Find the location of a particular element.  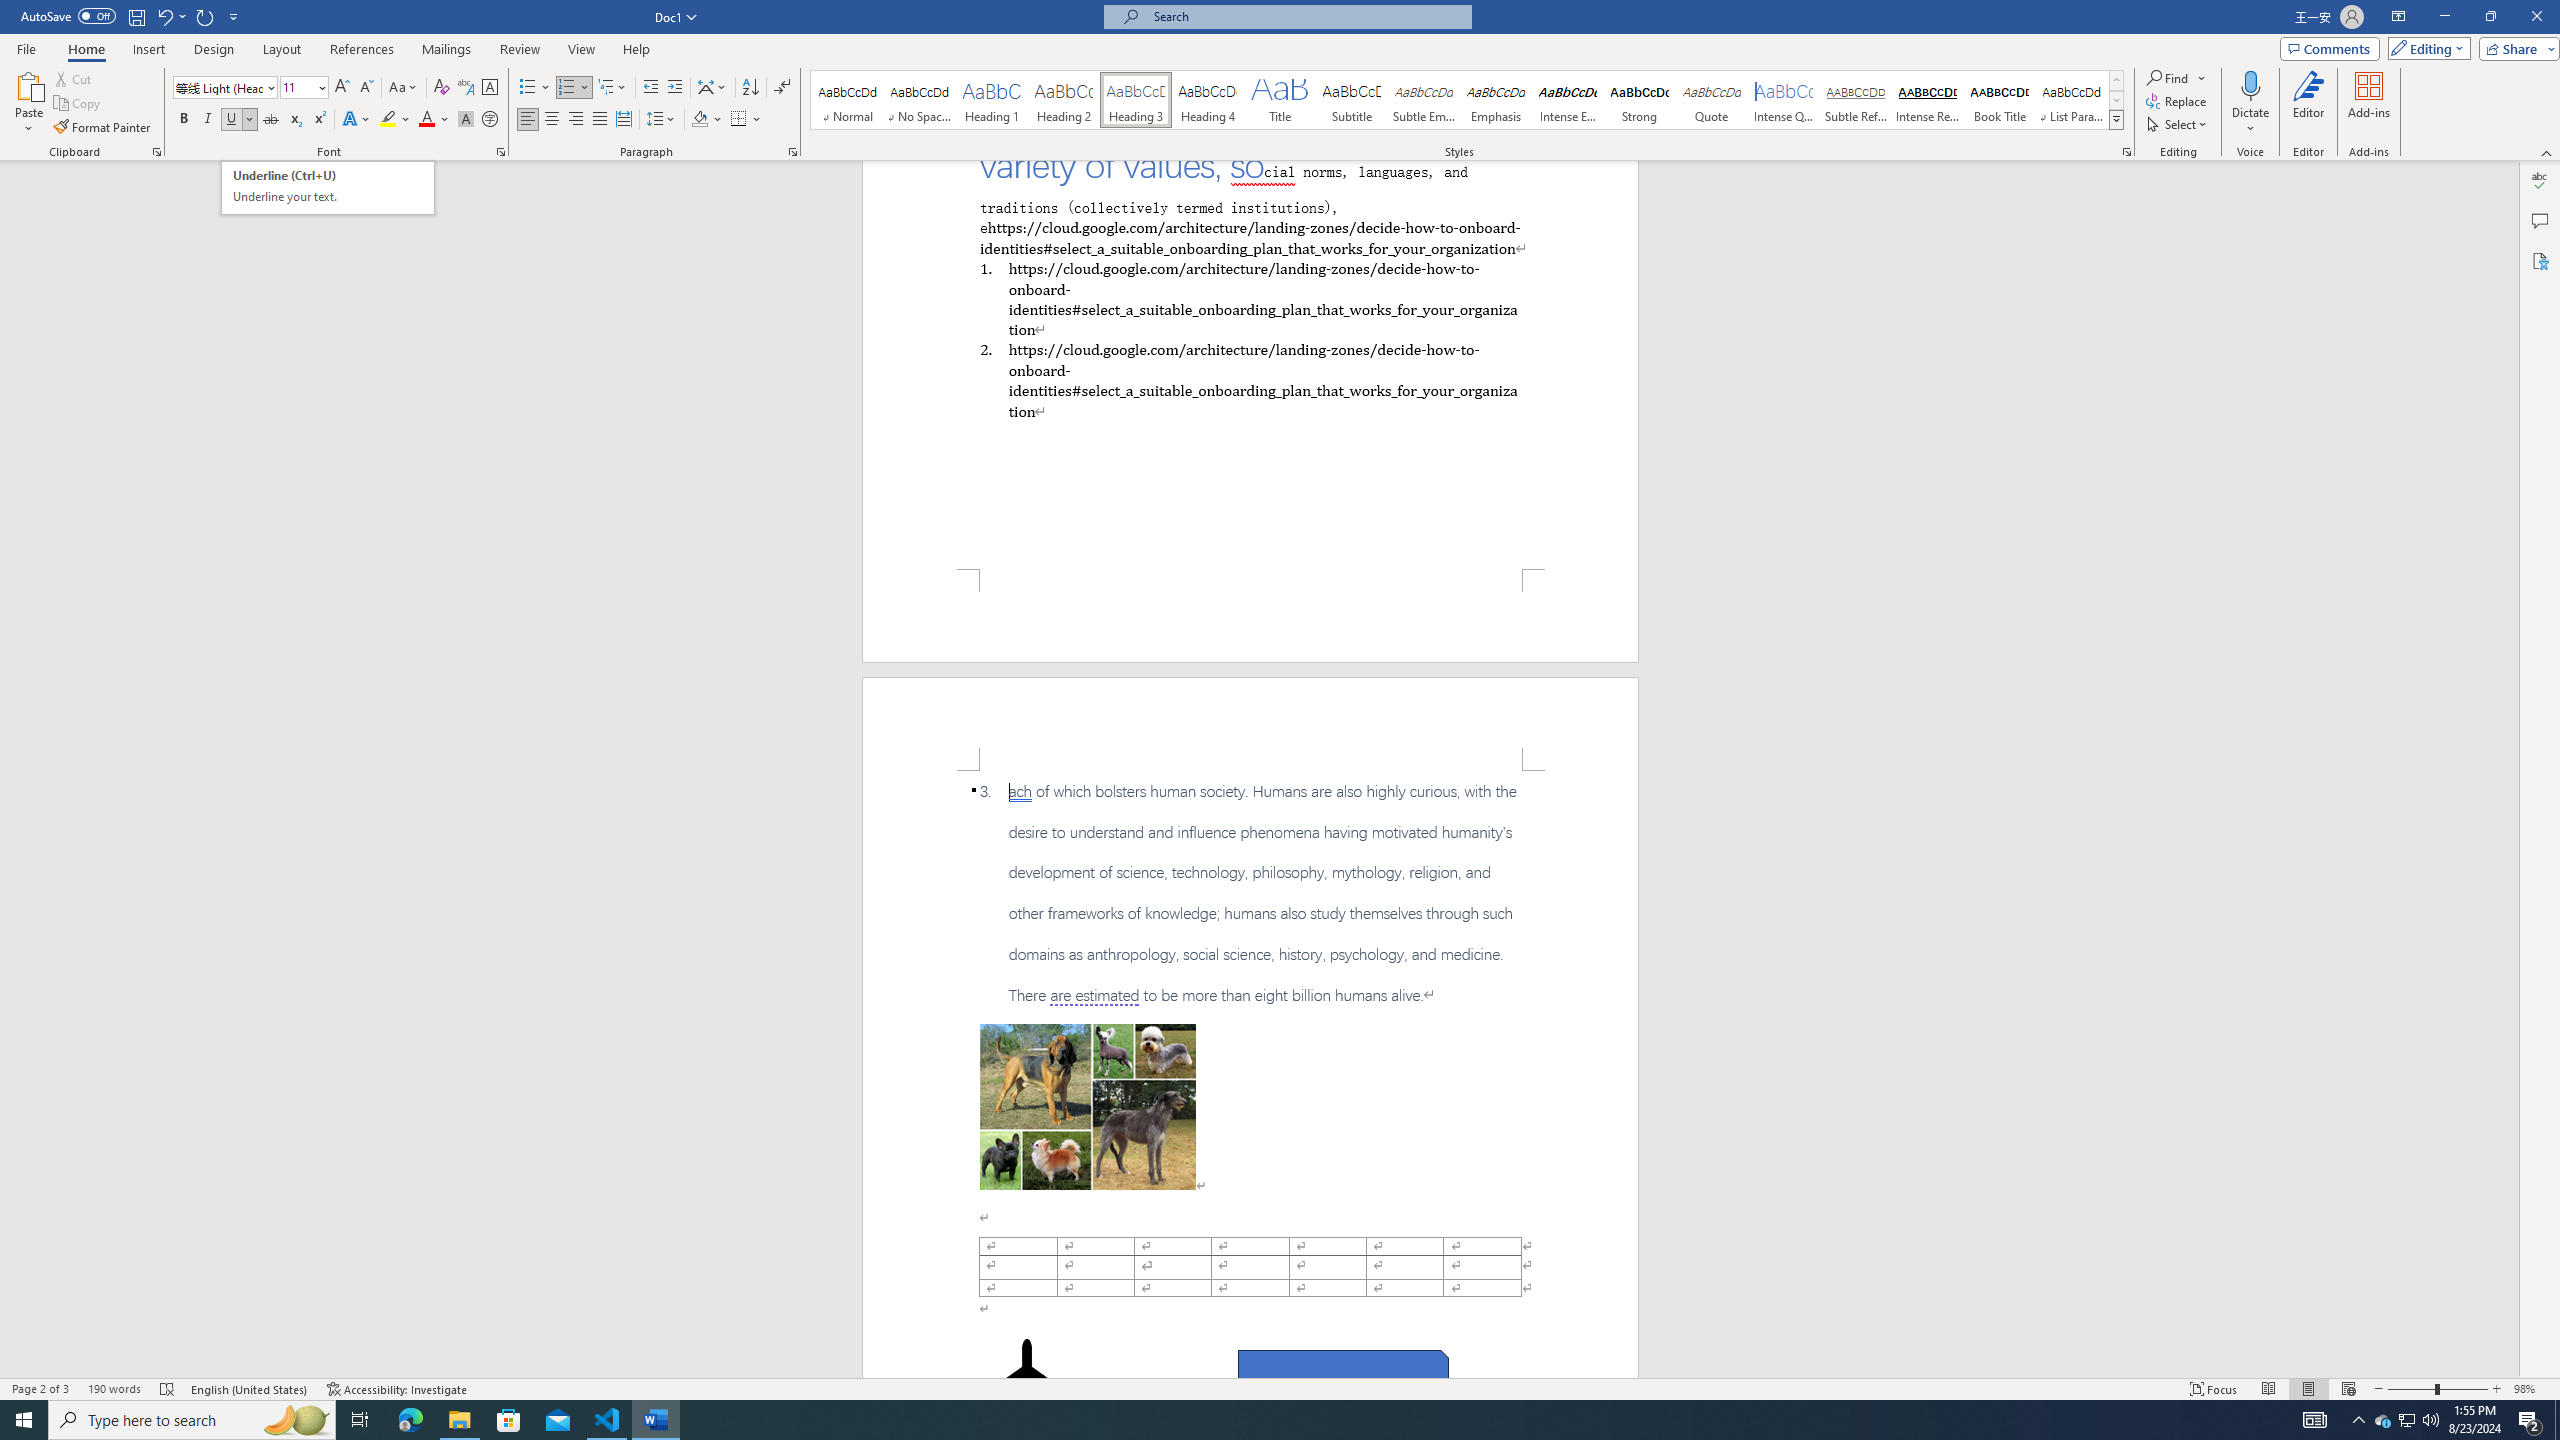

Undo Paragraph Alignment is located at coordinates (164, 16).